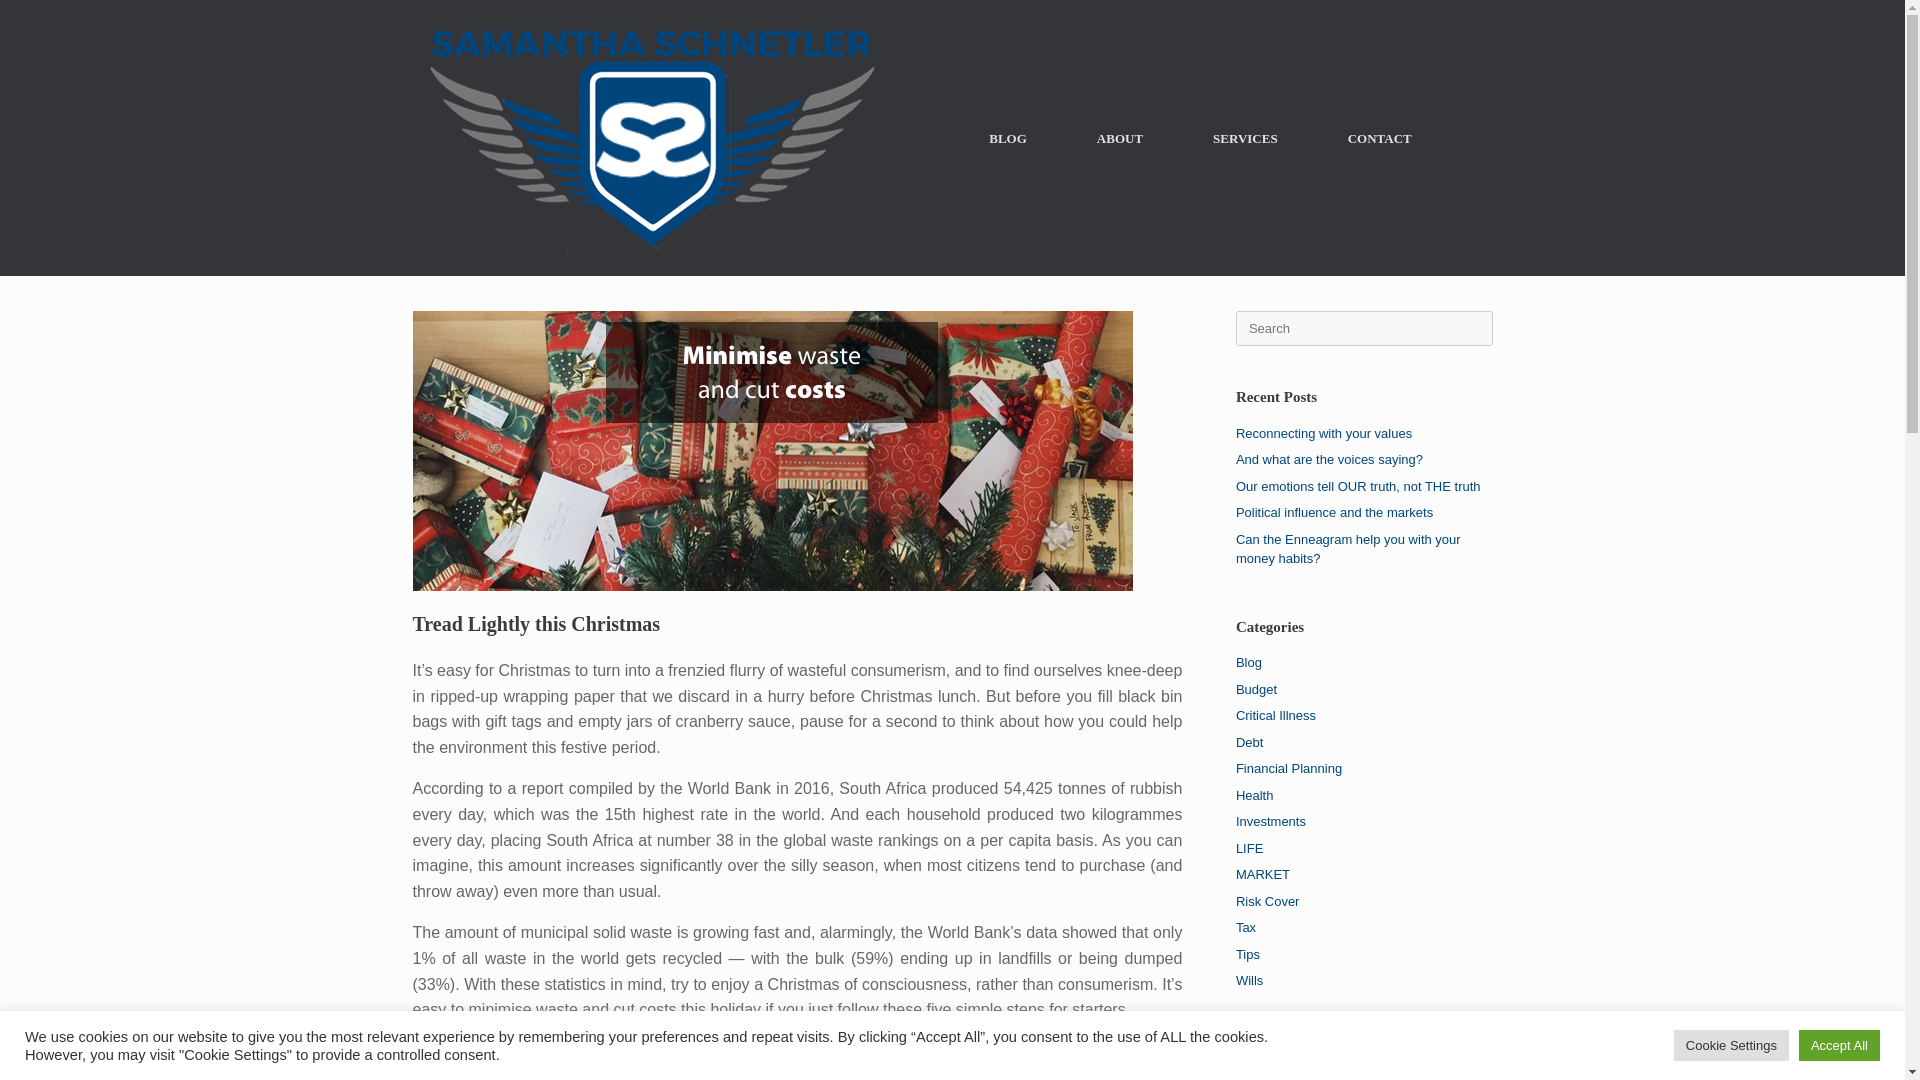  I want to click on LIFE, so click(1250, 848).